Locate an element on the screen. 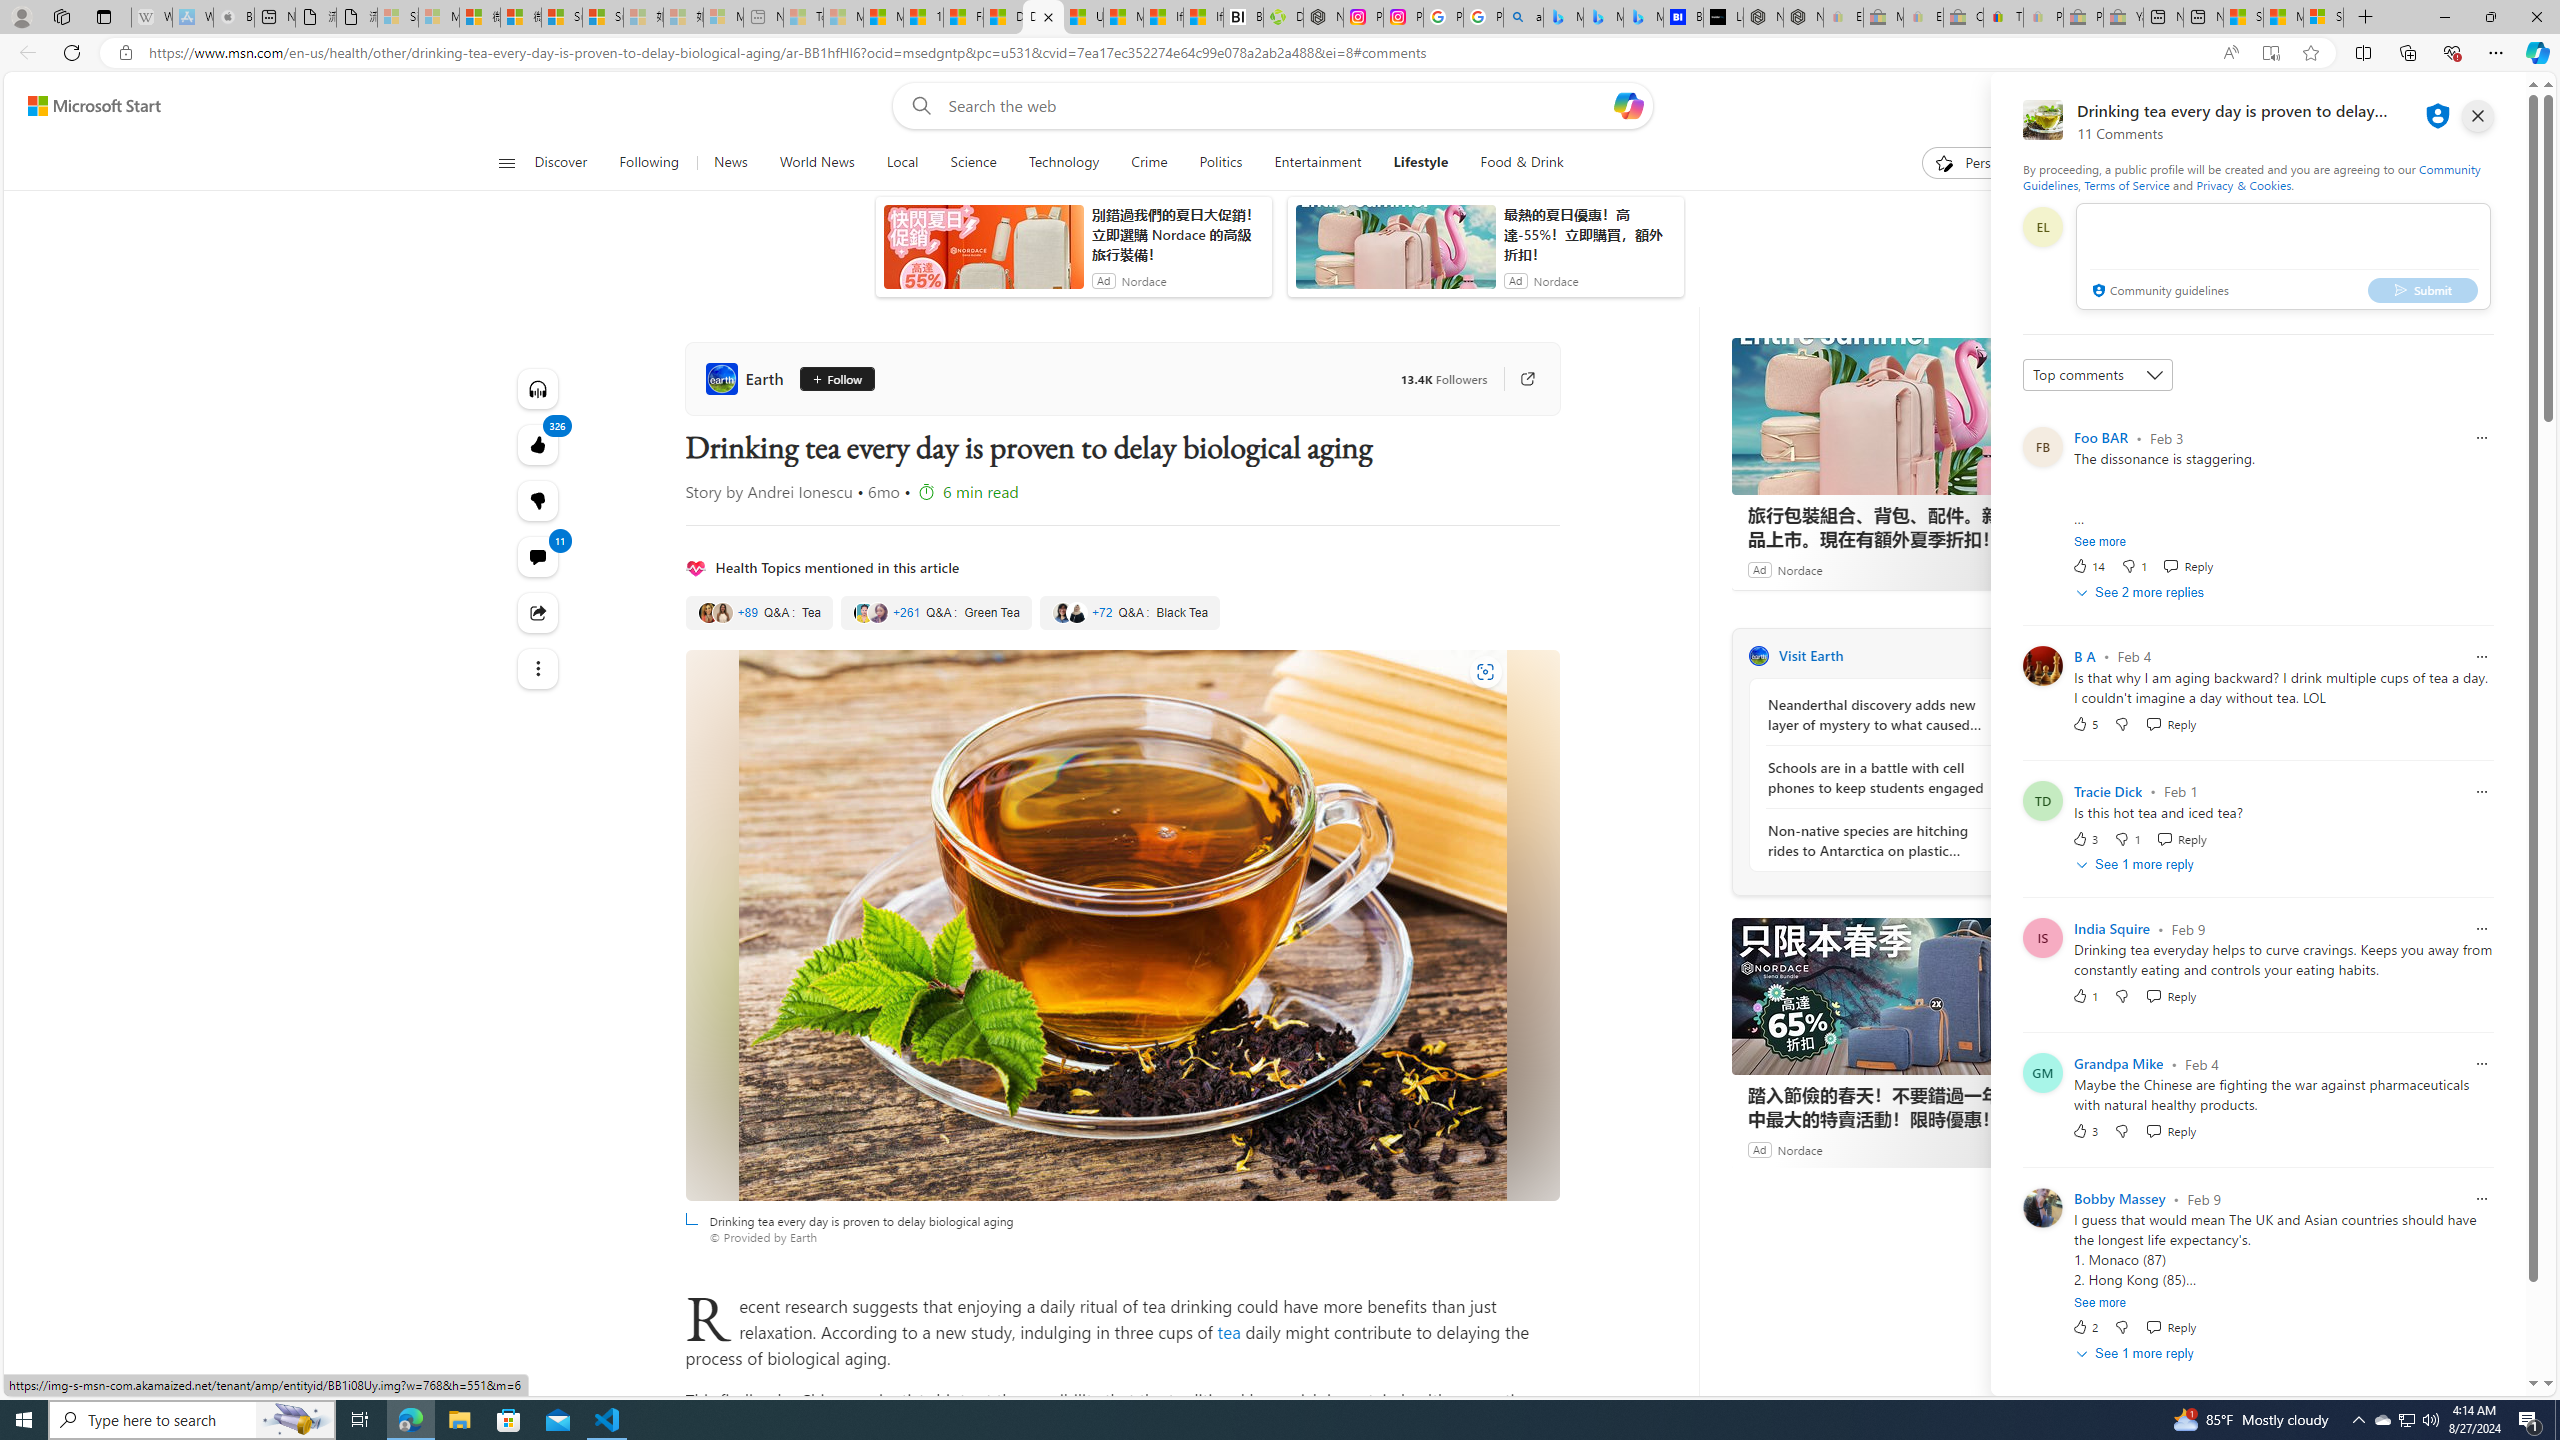 This screenshot has height=1440, width=2560. Press Room - eBay Inc. - Sleeping is located at coordinates (2084, 17).